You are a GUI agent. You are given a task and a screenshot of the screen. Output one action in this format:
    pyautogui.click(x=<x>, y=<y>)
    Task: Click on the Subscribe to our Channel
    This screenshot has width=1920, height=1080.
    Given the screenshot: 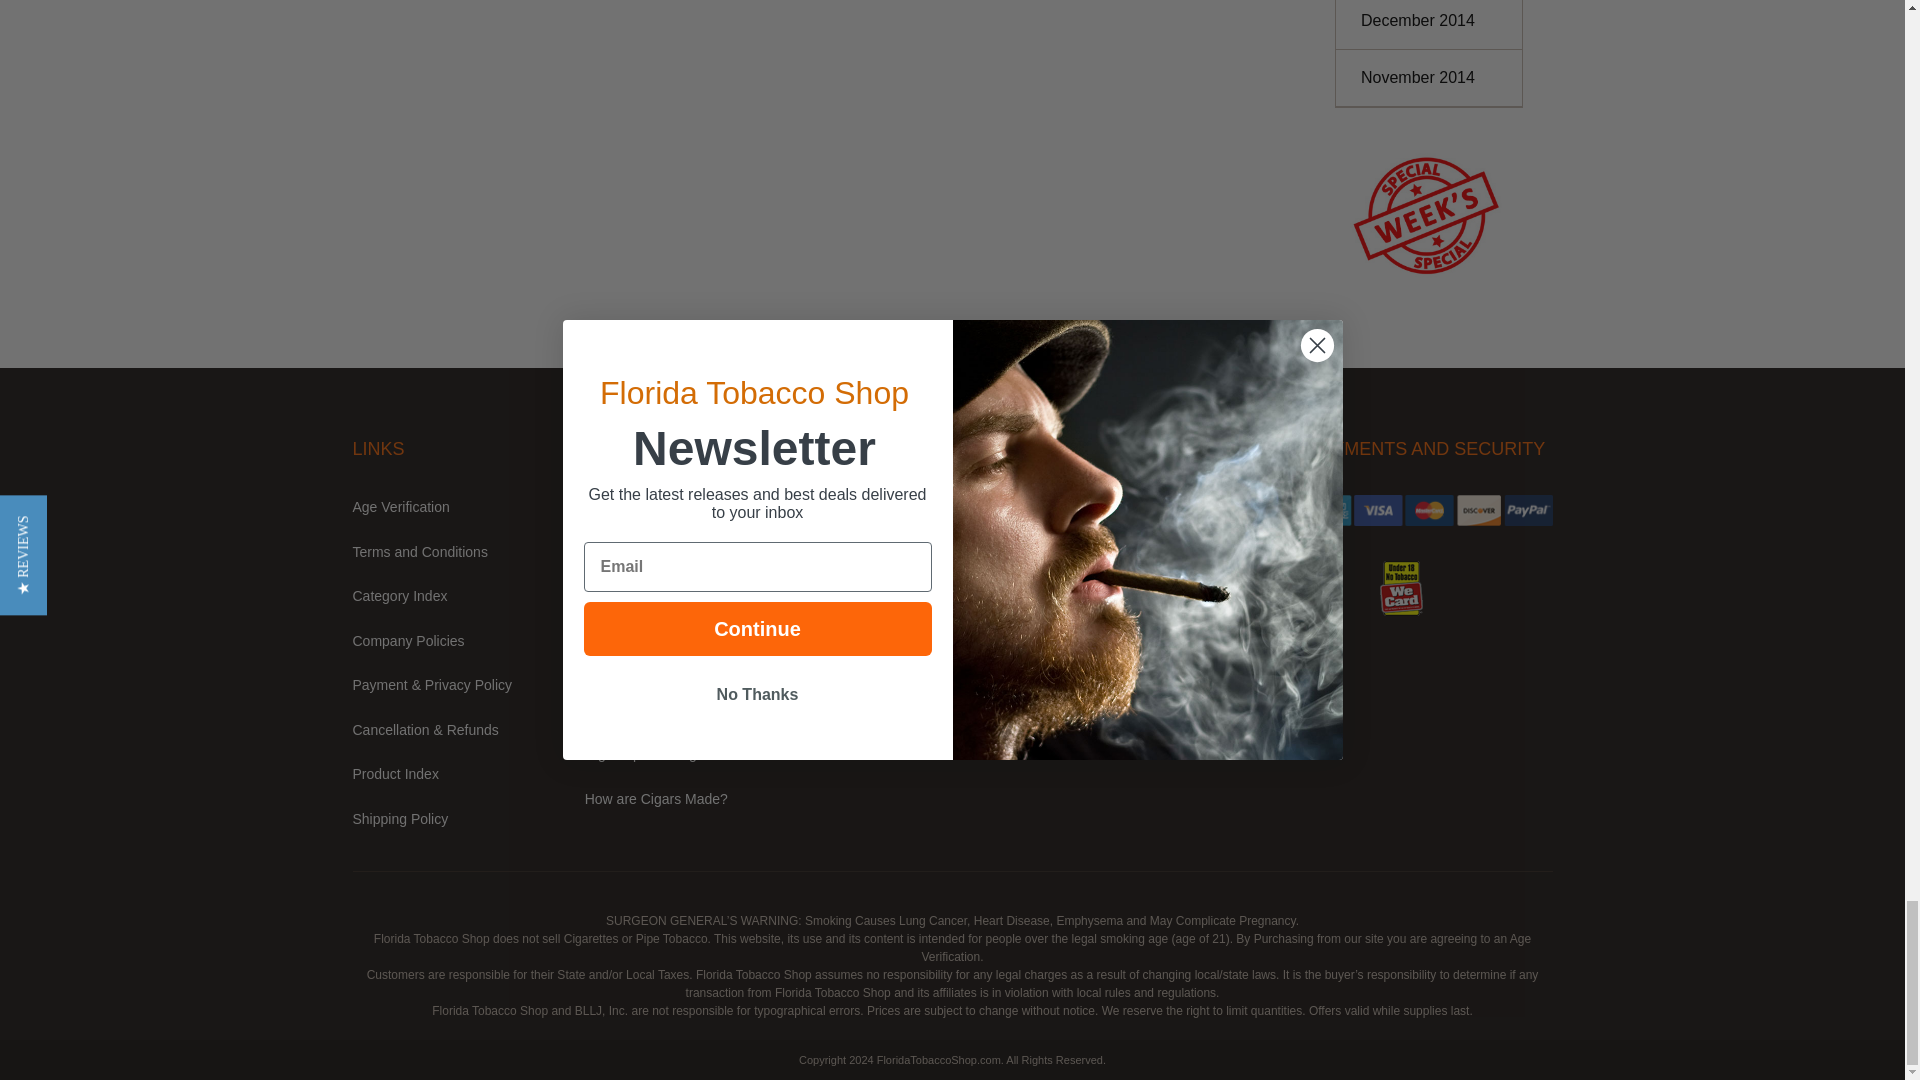 What is the action you would take?
    pyautogui.click(x=1138, y=506)
    